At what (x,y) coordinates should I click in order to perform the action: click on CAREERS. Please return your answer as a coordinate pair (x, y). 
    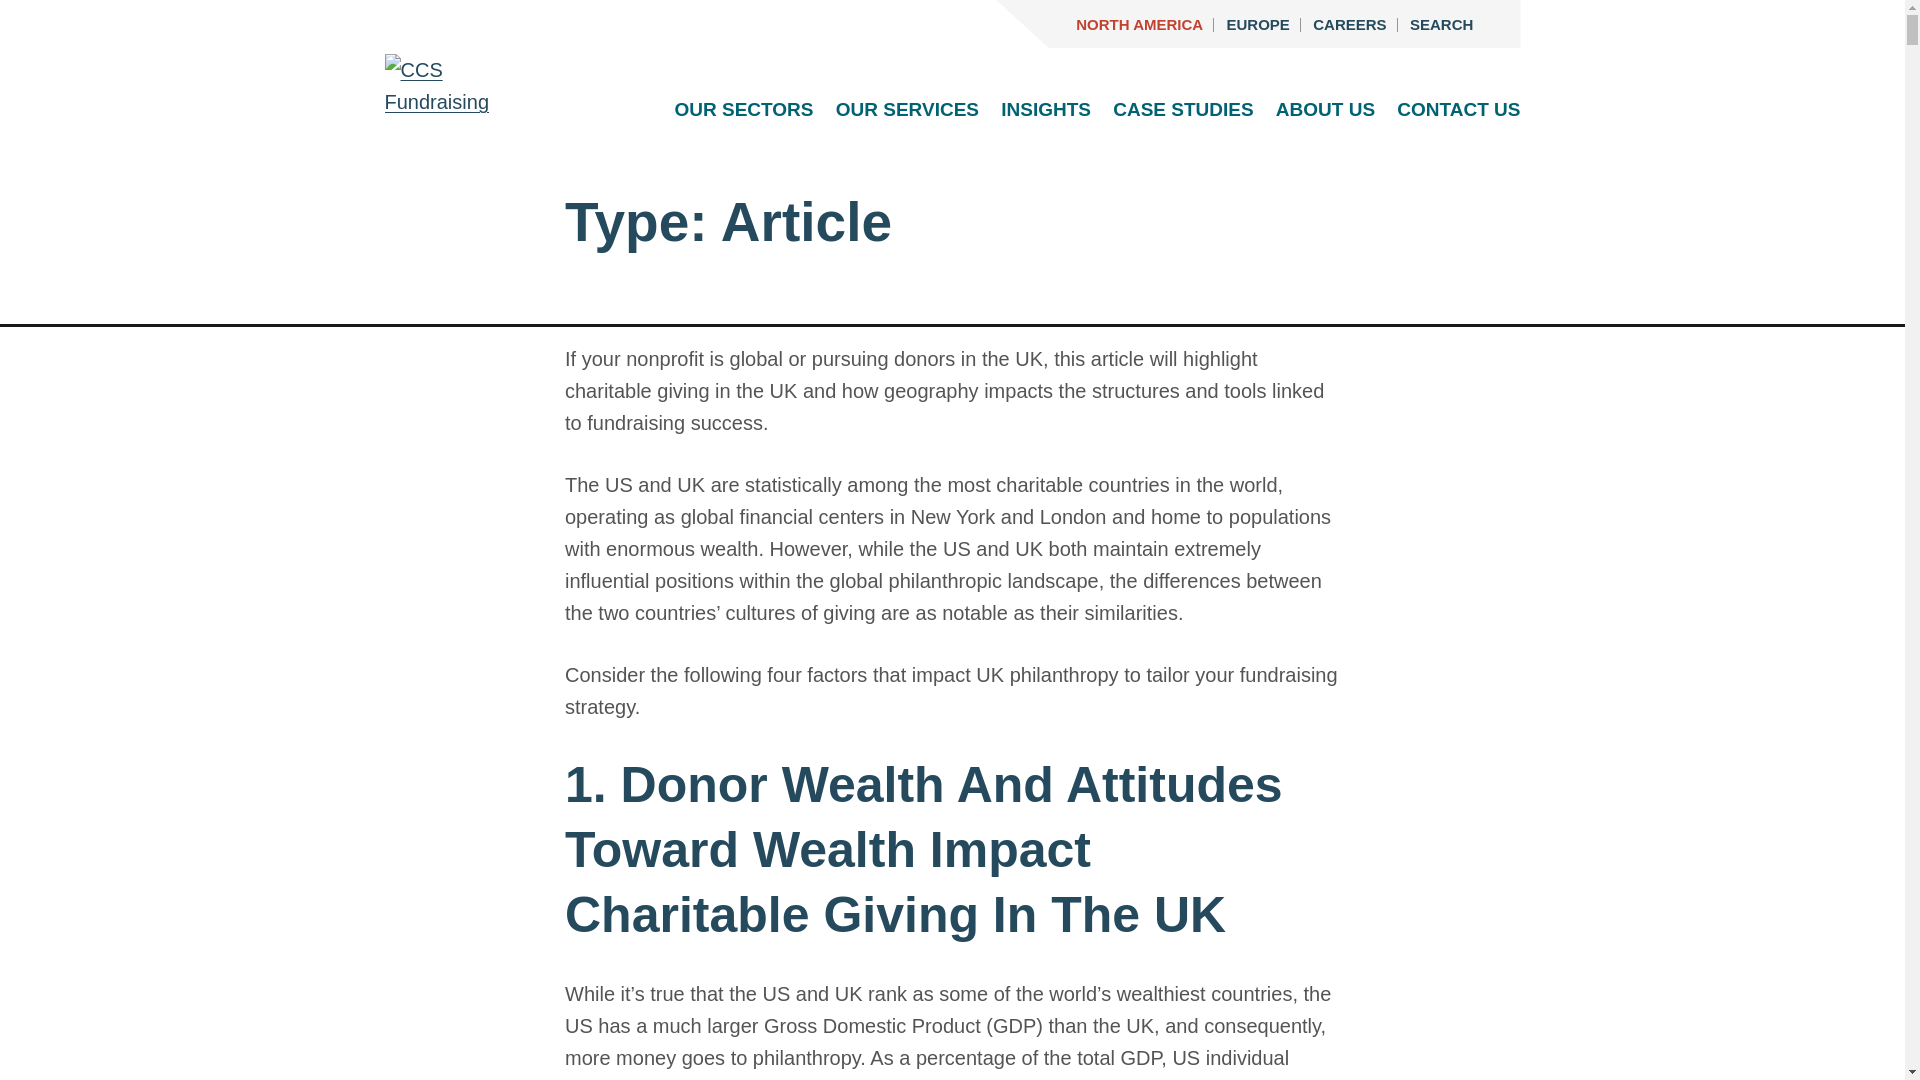
    Looking at the image, I should click on (1350, 24).